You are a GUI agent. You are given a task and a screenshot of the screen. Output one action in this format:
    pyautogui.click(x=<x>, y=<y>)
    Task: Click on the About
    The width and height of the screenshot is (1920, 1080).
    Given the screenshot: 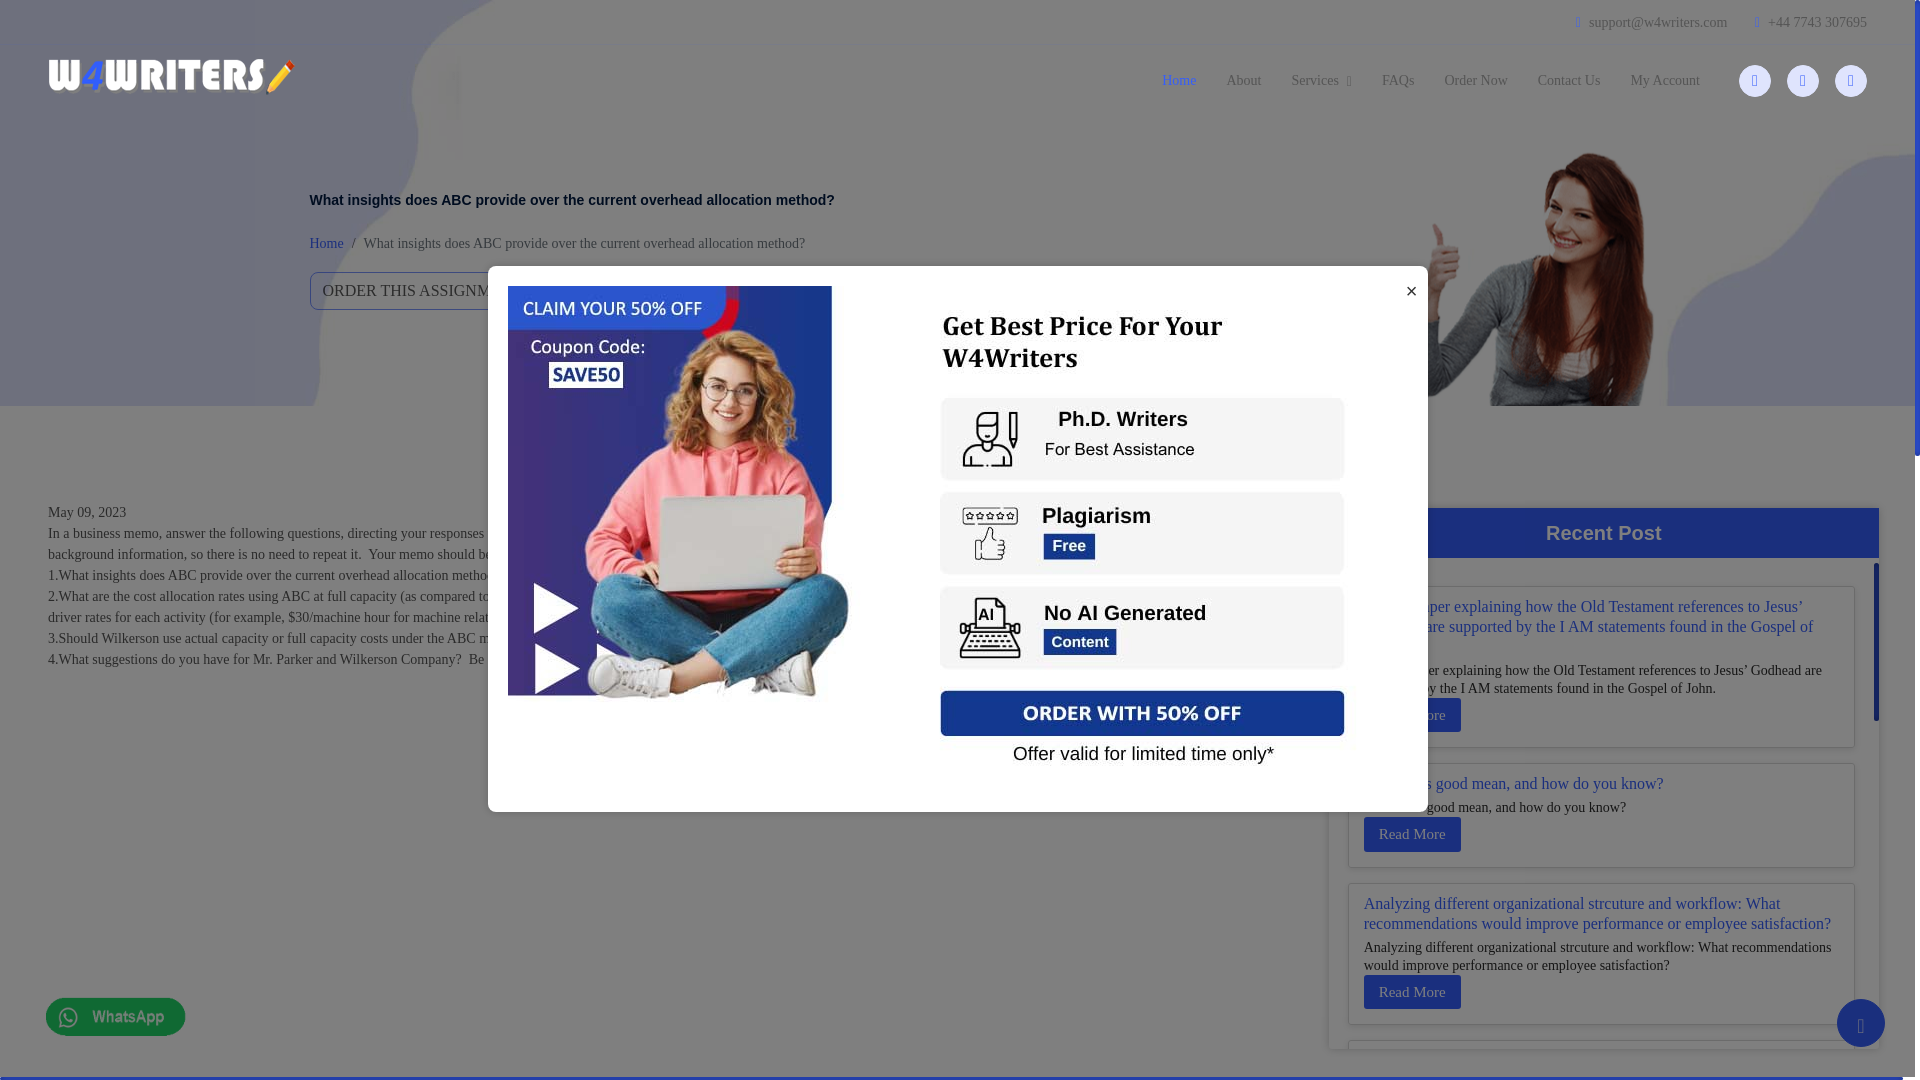 What is the action you would take?
    pyautogui.click(x=1244, y=80)
    